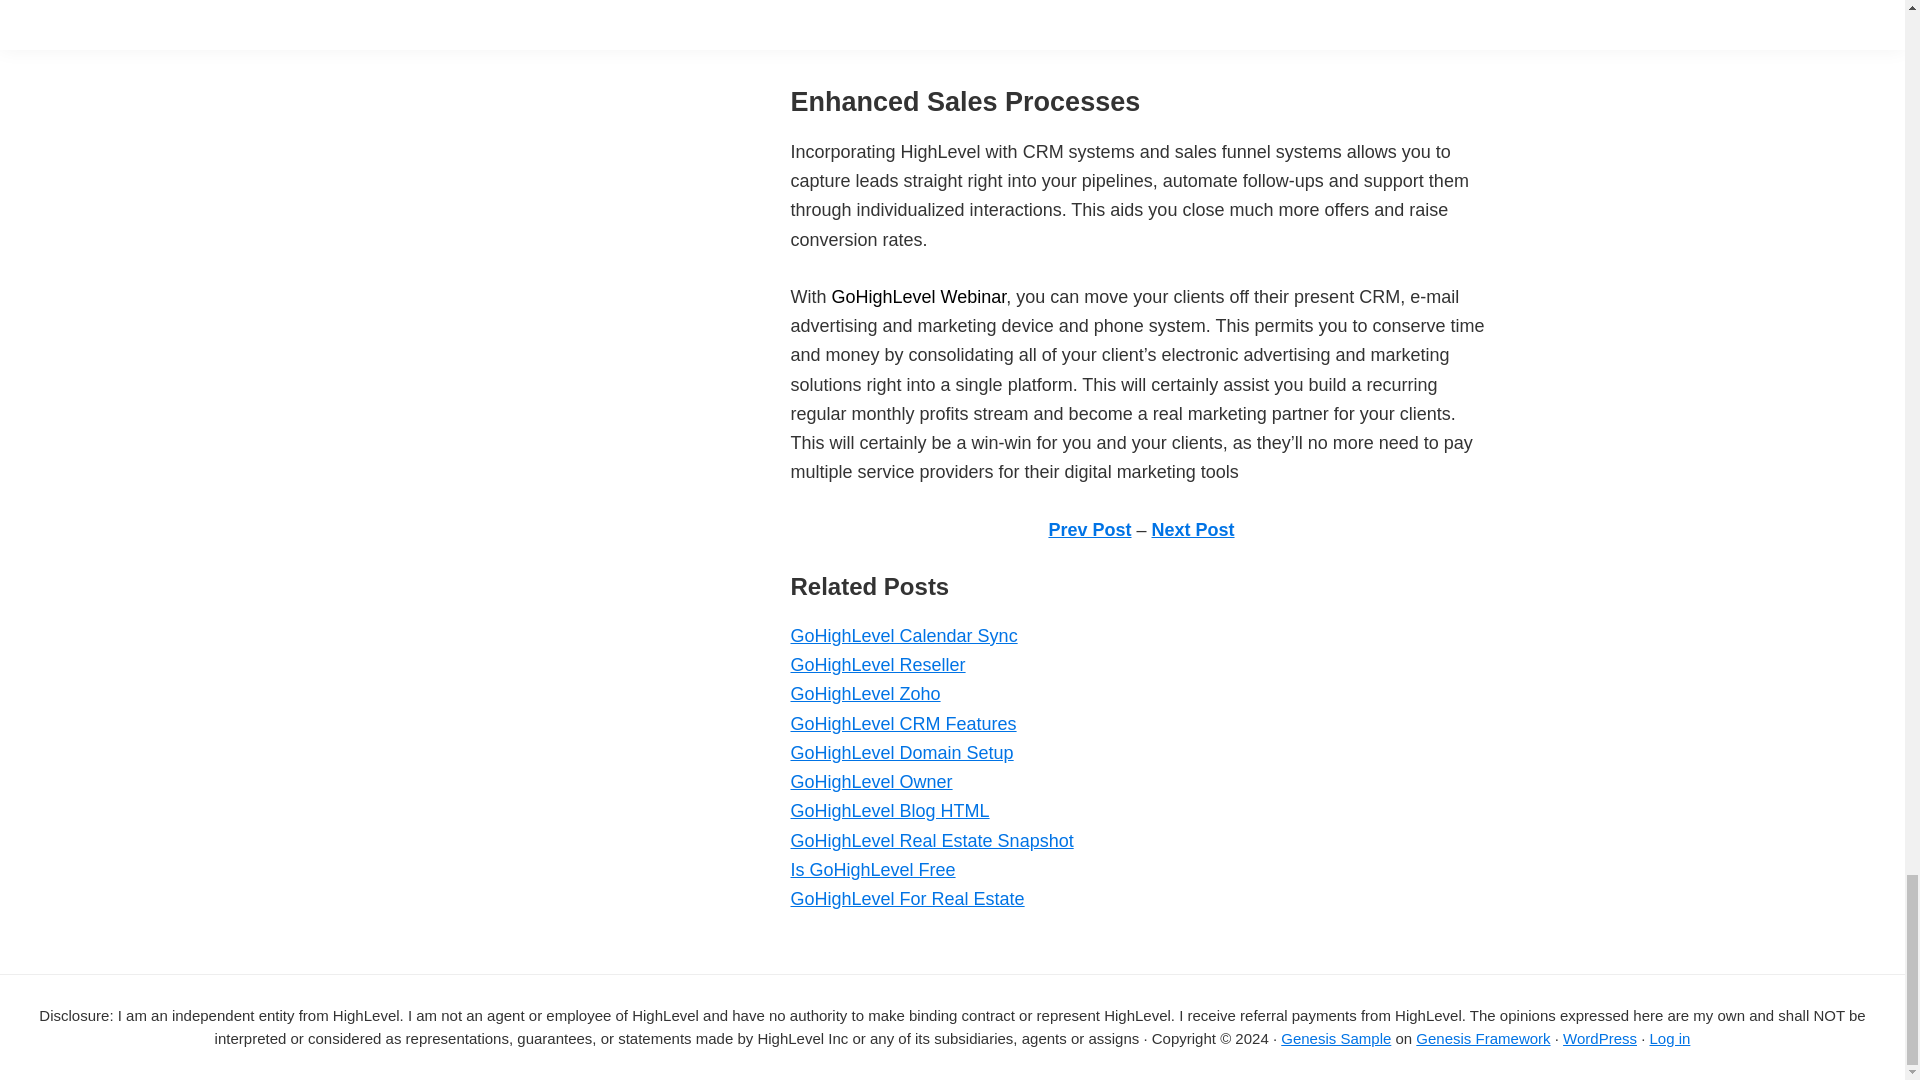 The image size is (1920, 1080). I want to click on Genesis Framework, so click(1482, 1038).